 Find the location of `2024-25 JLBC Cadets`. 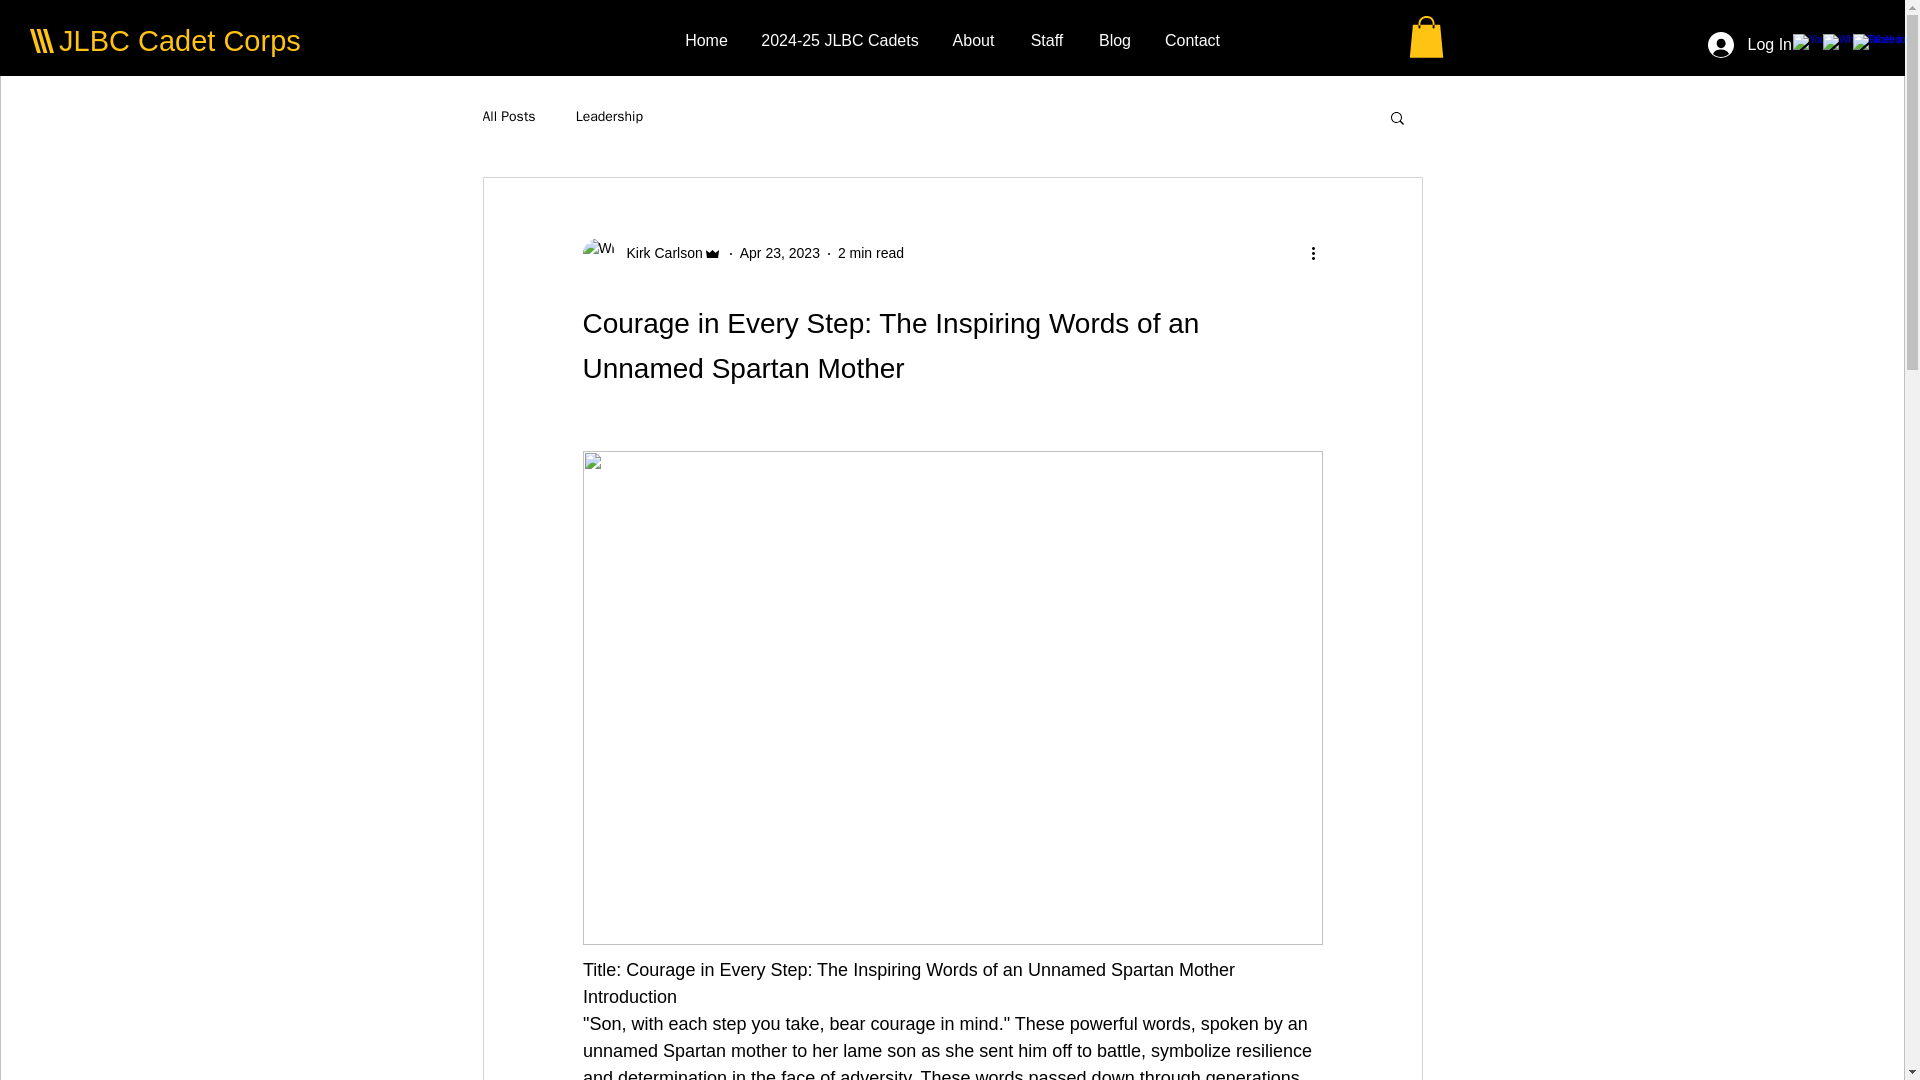

2024-25 JLBC Cadets is located at coordinates (840, 40).